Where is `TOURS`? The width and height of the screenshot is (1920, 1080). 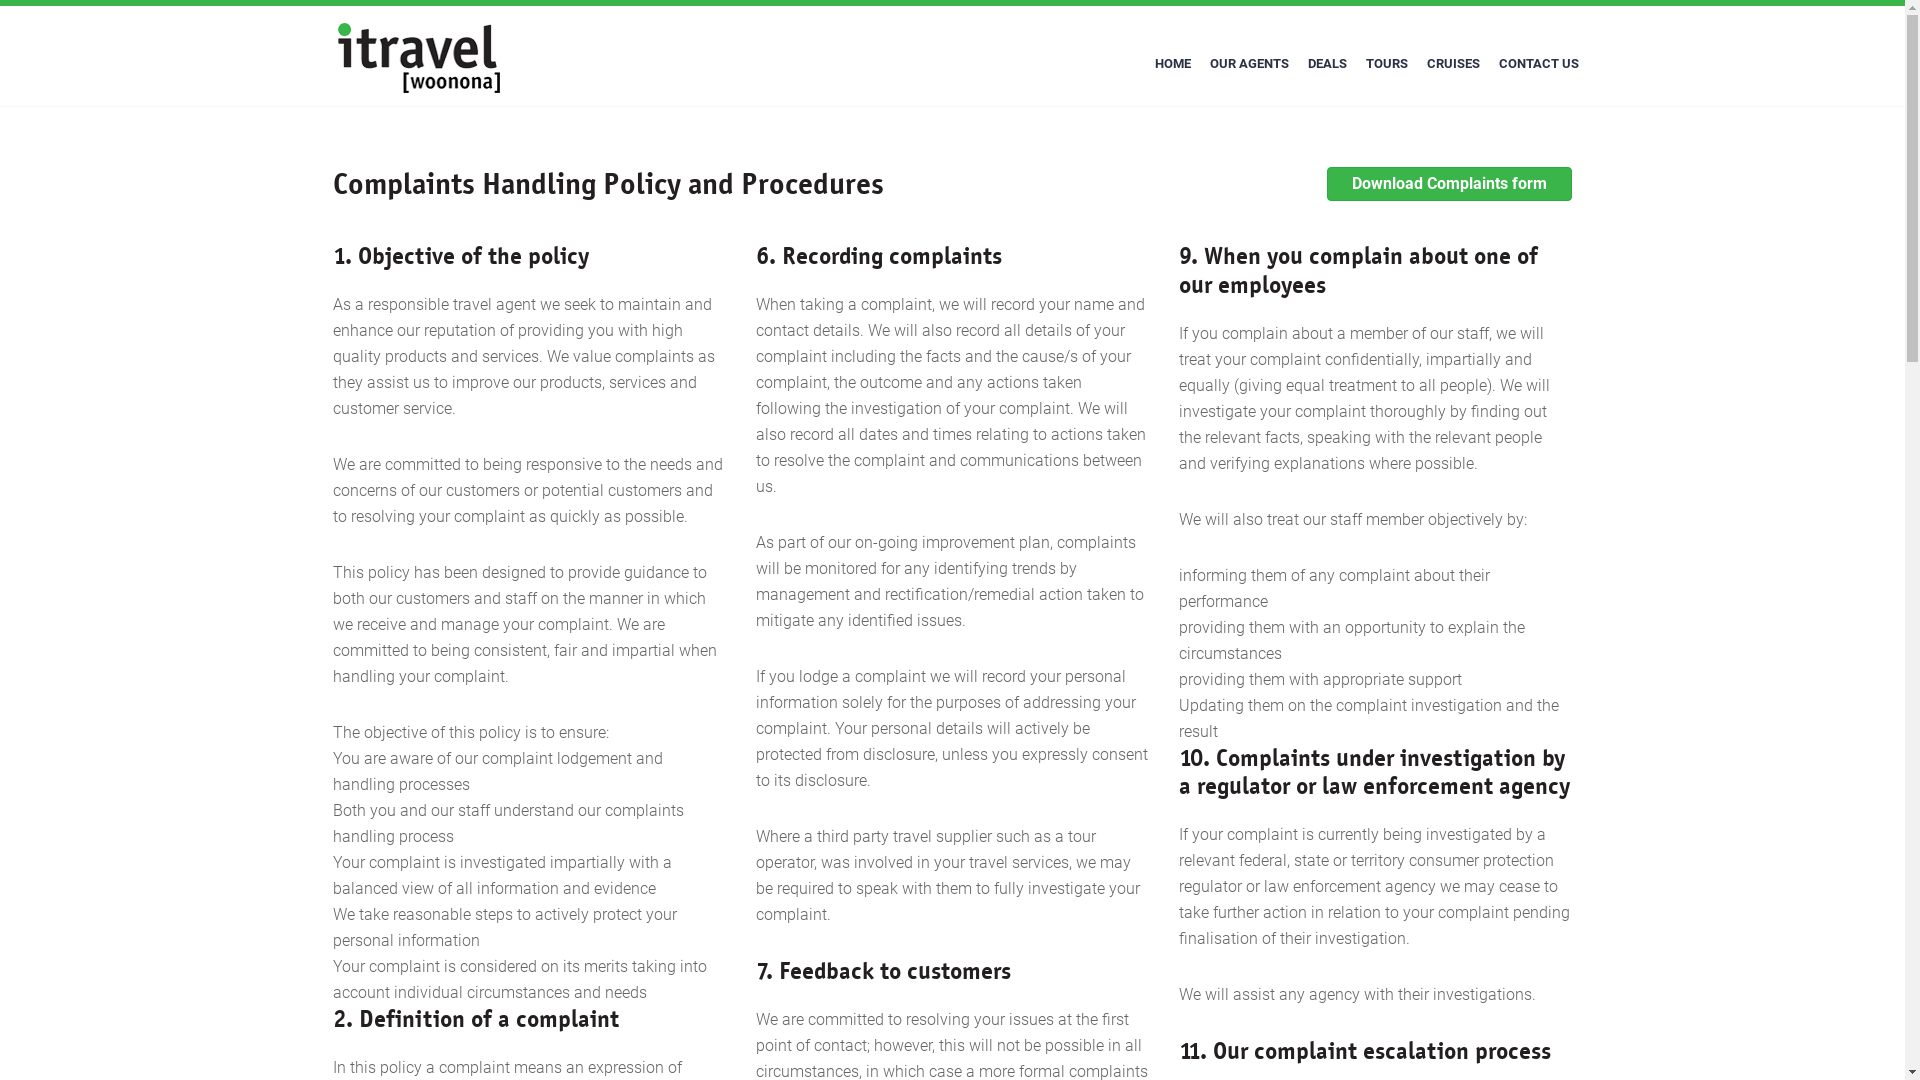
TOURS is located at coordinates (1386, 64).